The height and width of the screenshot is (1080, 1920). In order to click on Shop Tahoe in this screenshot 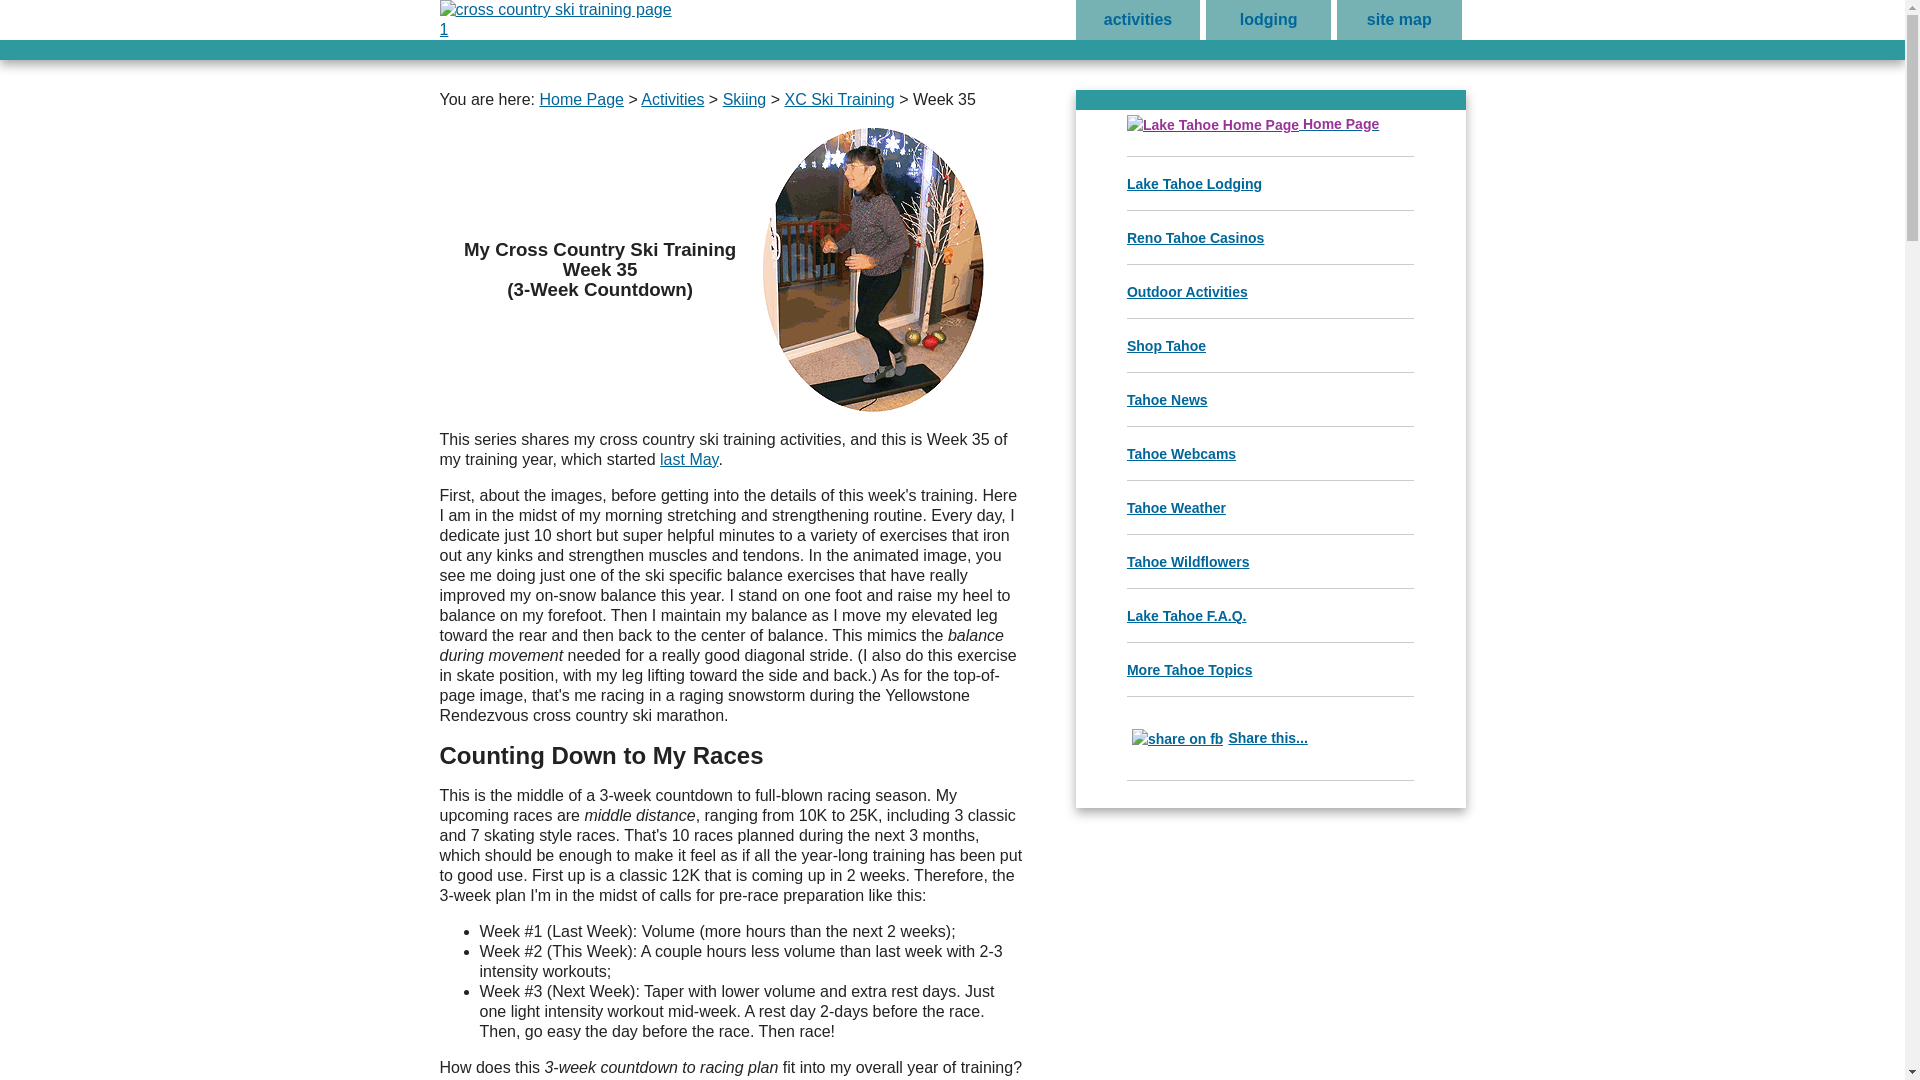, I will do `click(1166, 346)`.